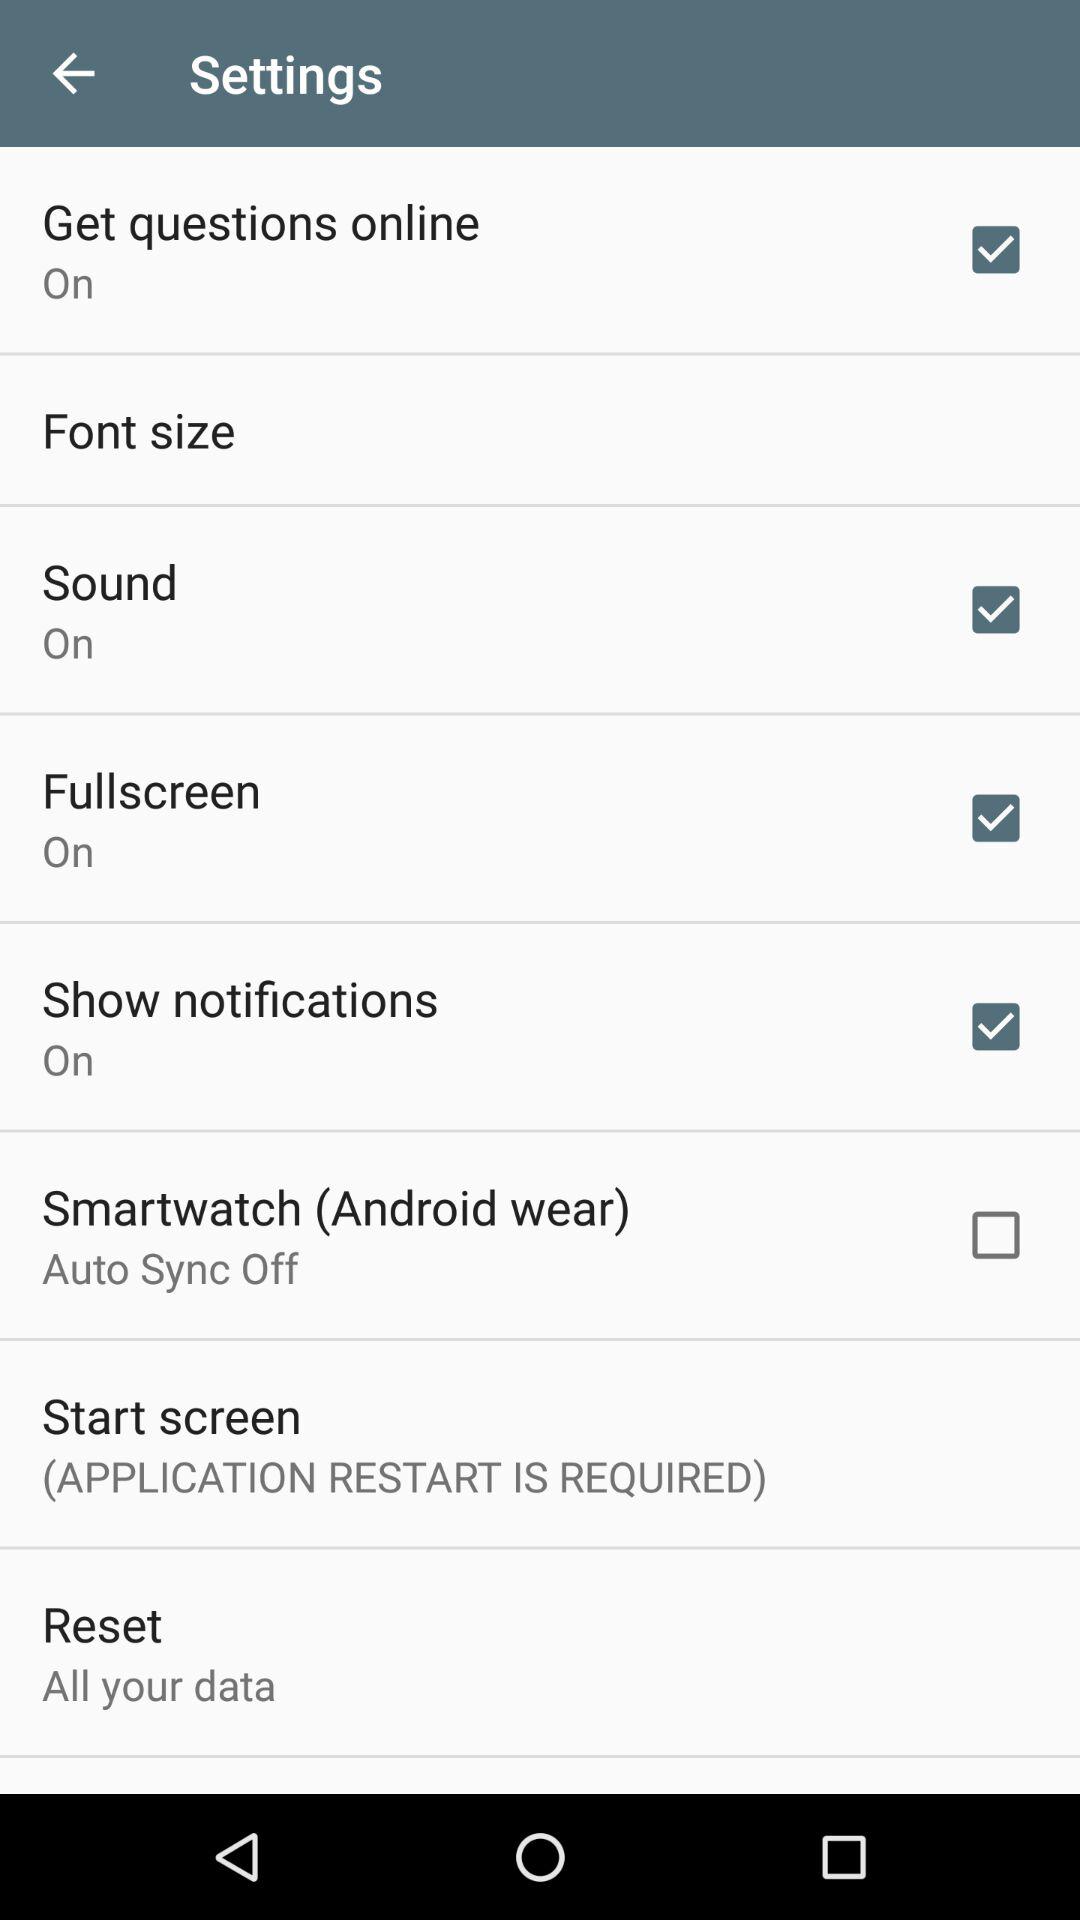 The image size is (1080, 1920). What do you see at coordinates (151, 789) in the screenshot?
I see `click icon above on icon` at bounding box center [151, 789].